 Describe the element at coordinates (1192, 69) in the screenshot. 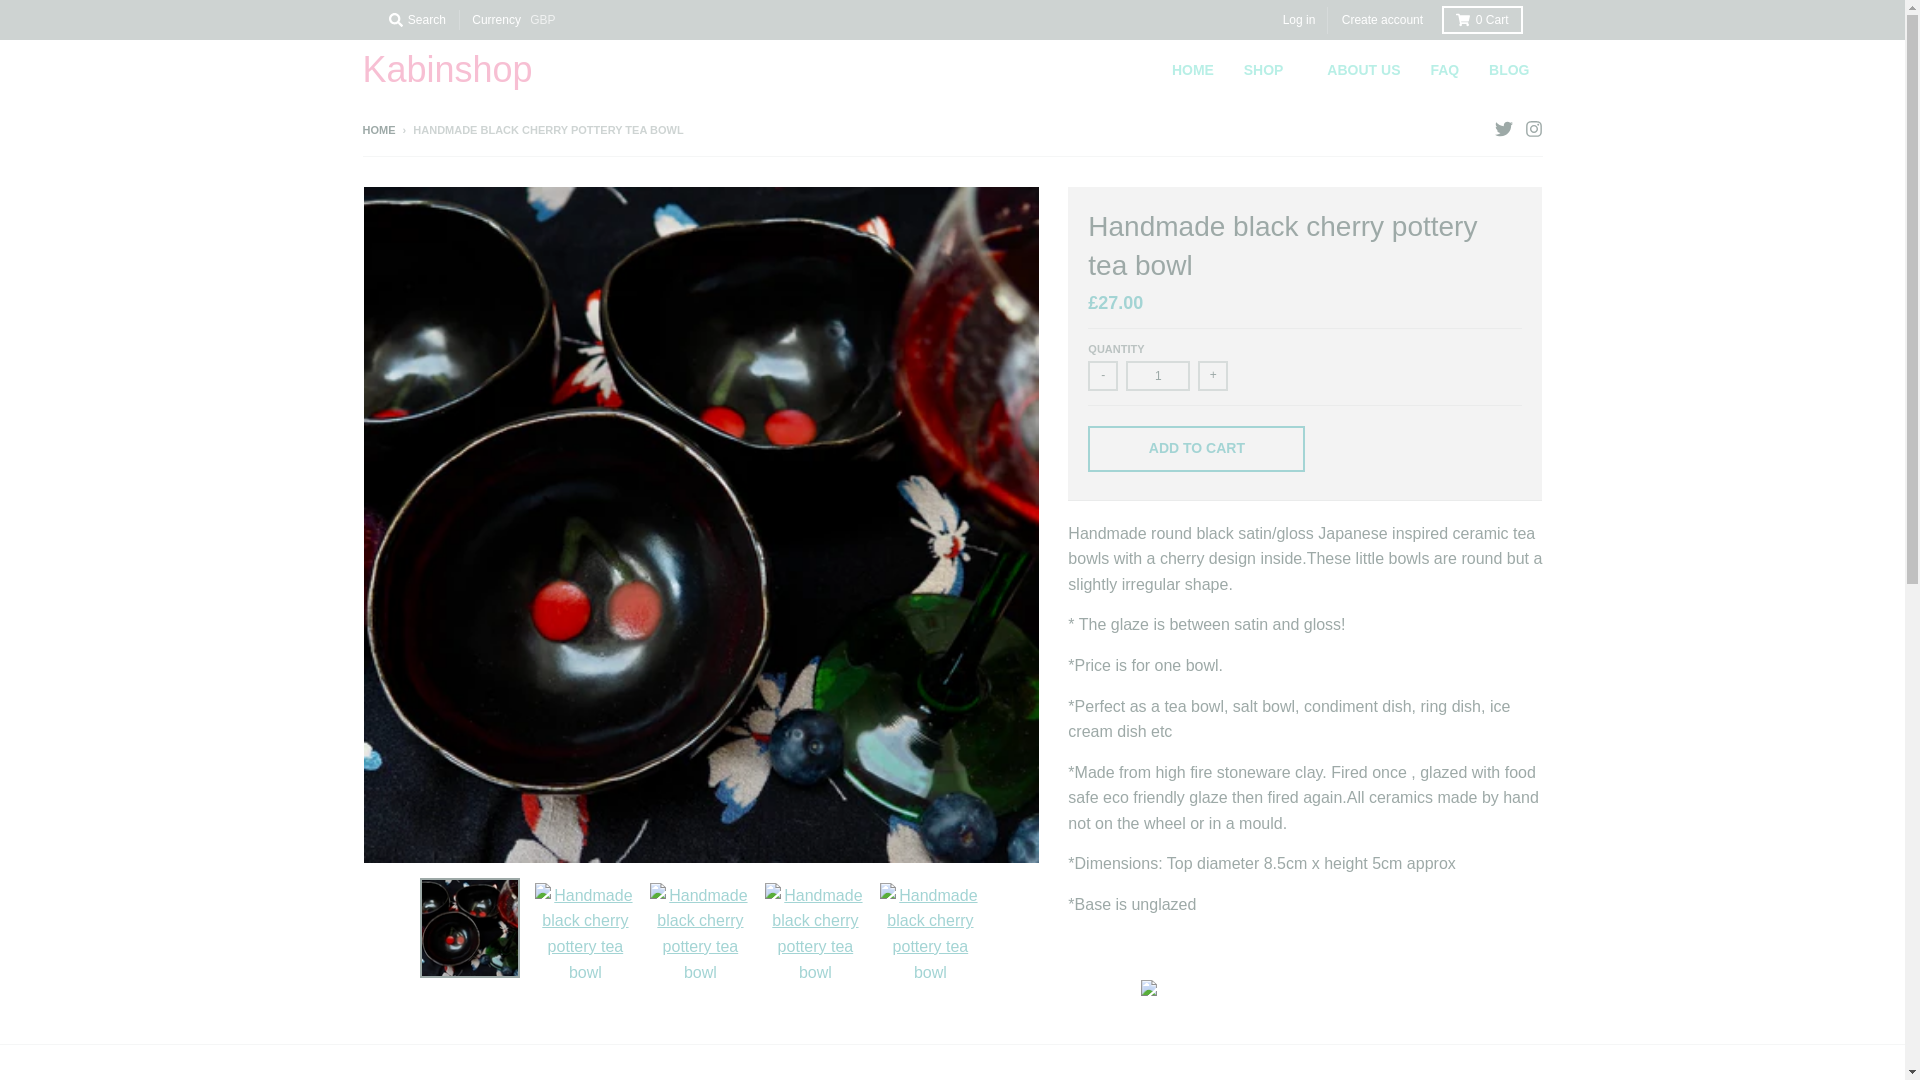

I see `HOME` at that location.